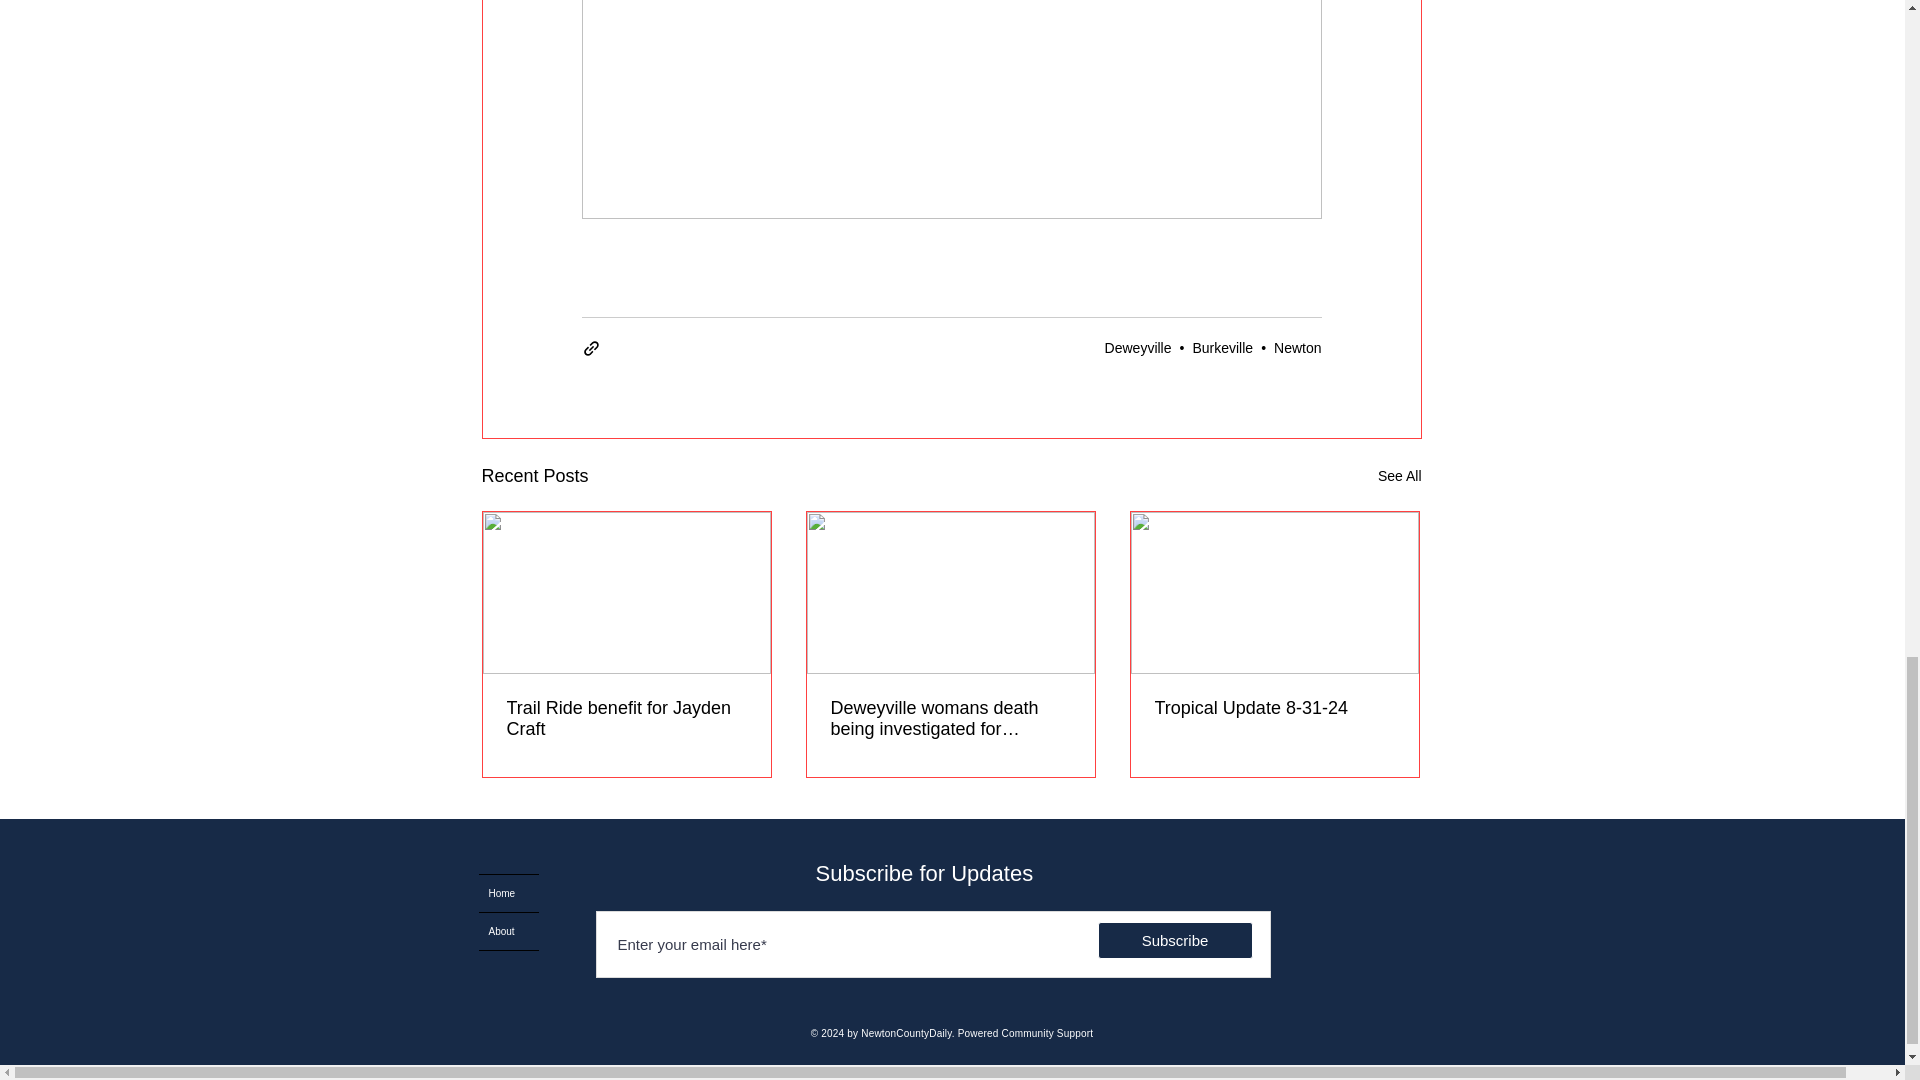 Image resolution: width=1920 pixels, height=1080 pixels. I want to click on Tropical Update 8-31-24, so click(1273, 708).